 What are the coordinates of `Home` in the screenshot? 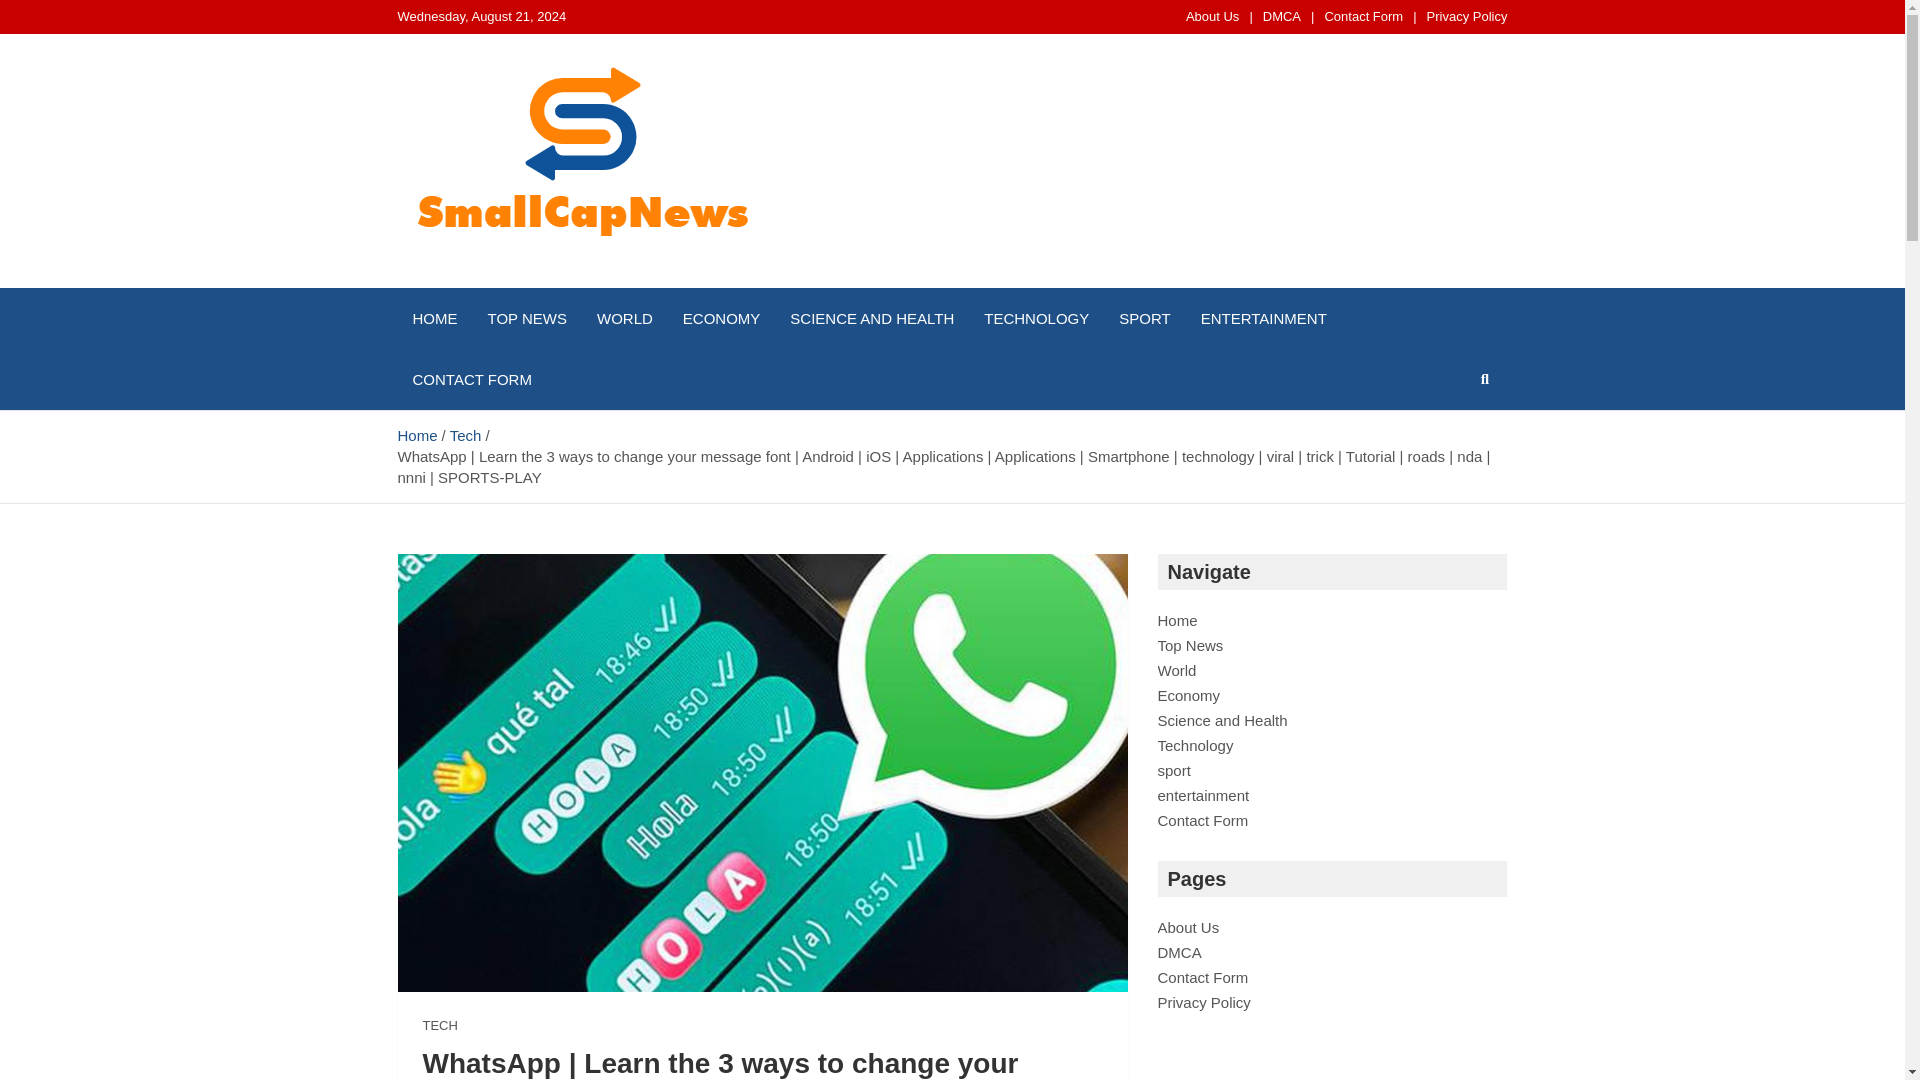 It's located at (1178, 620).